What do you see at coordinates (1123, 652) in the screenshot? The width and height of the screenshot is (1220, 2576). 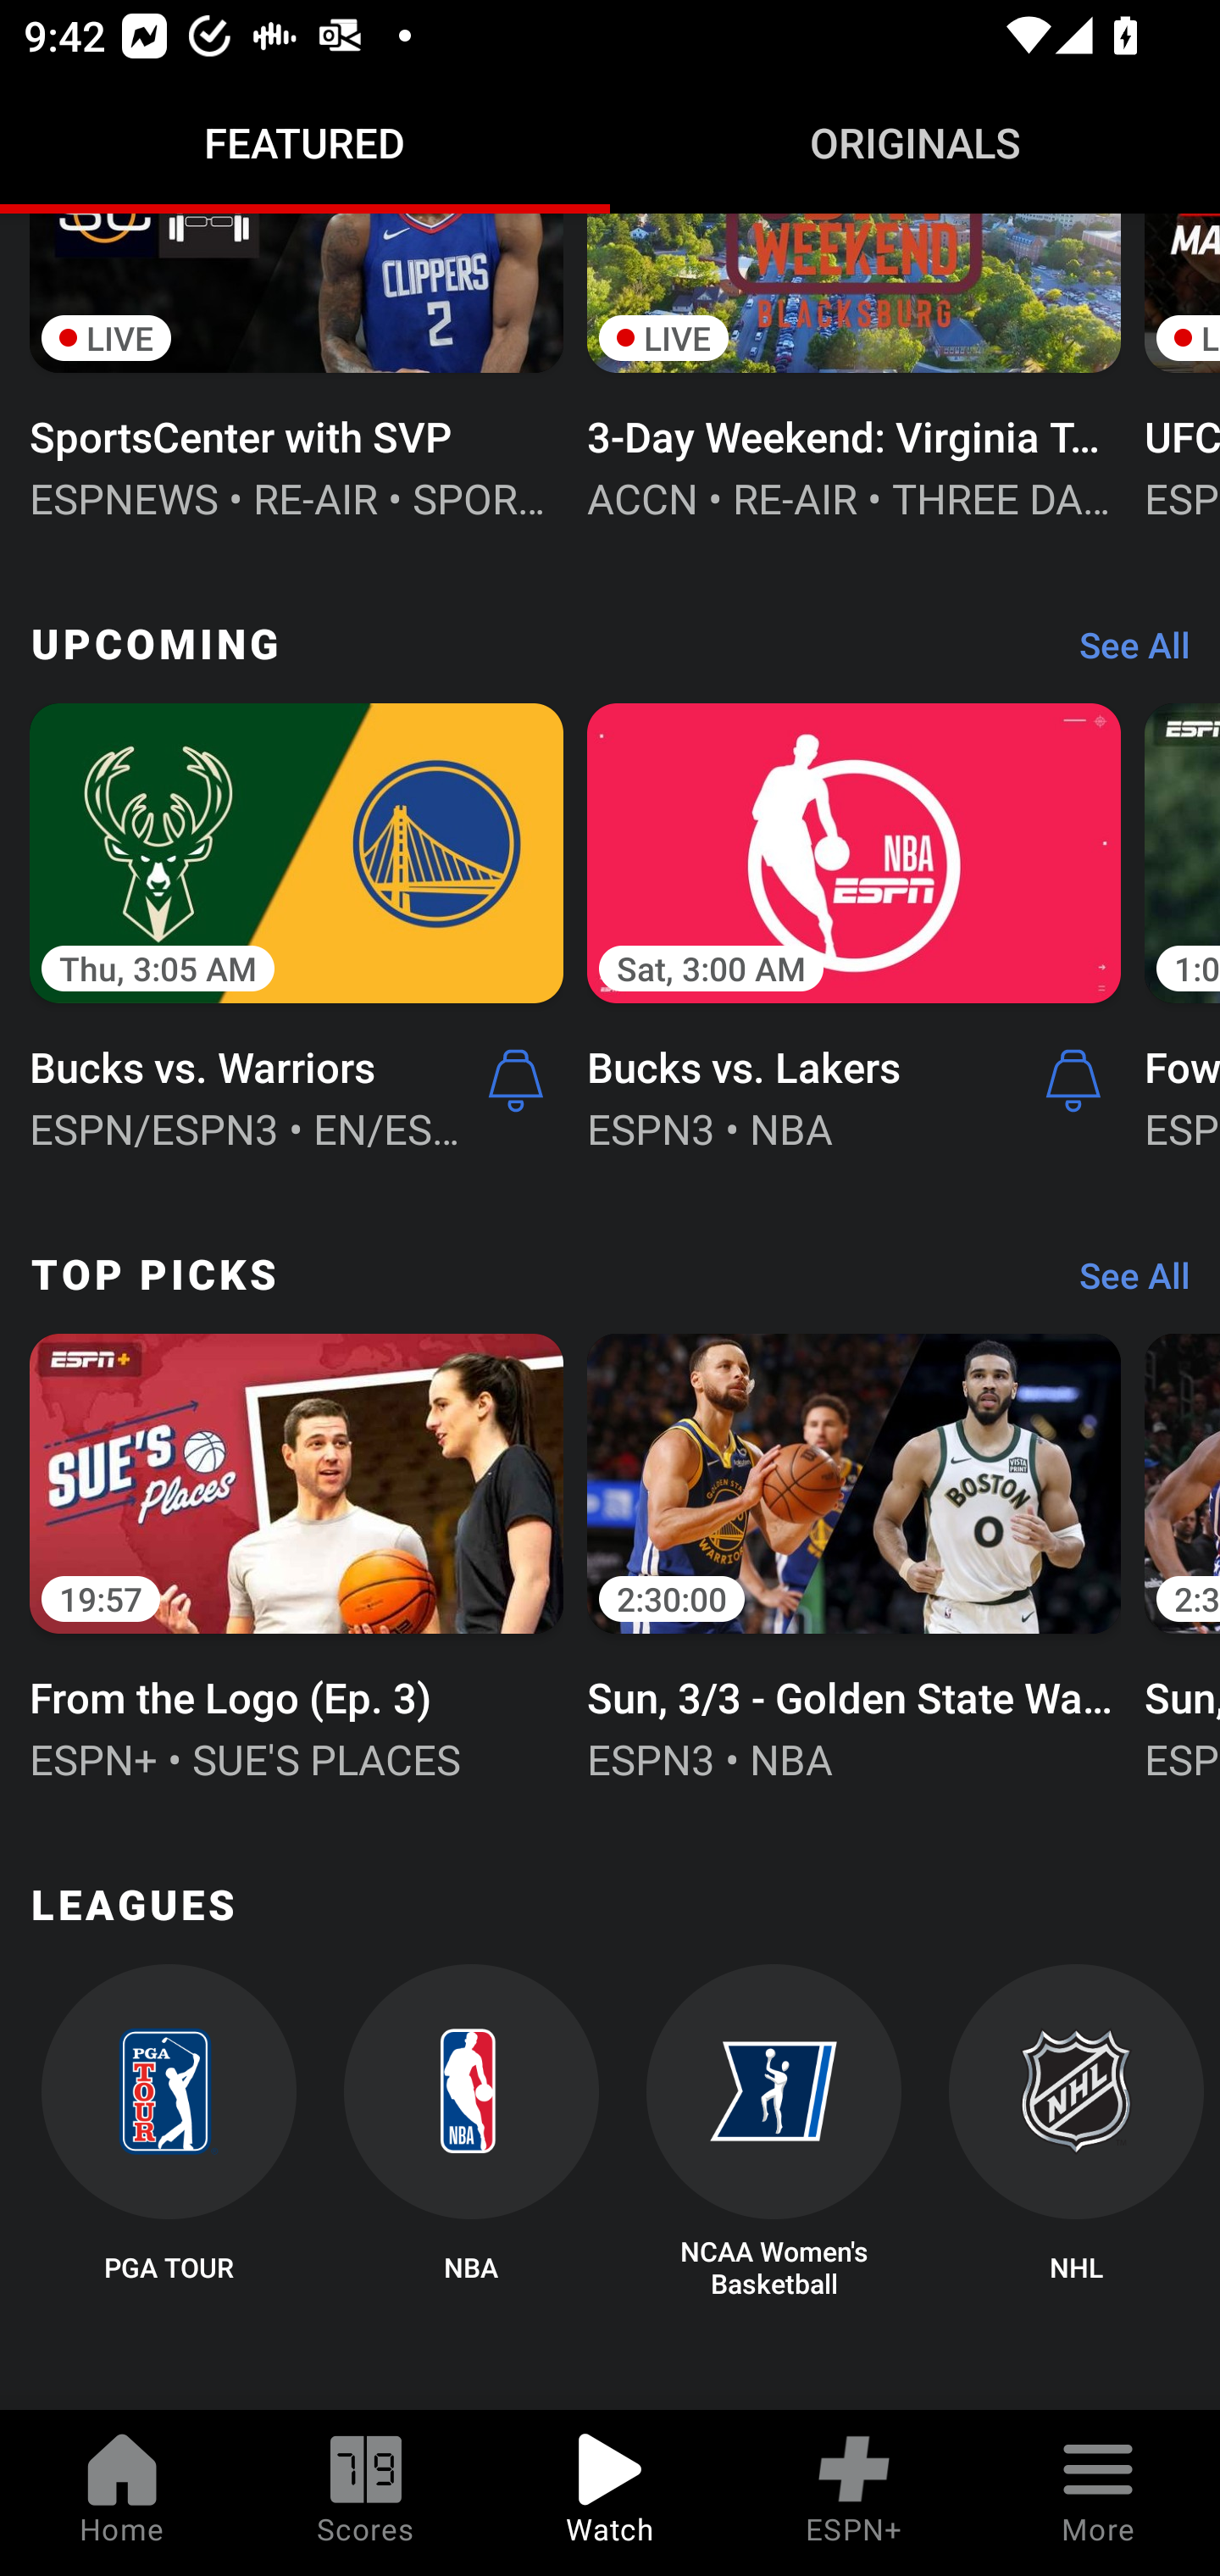 I see `See All` at bounding box center [1123, 652].